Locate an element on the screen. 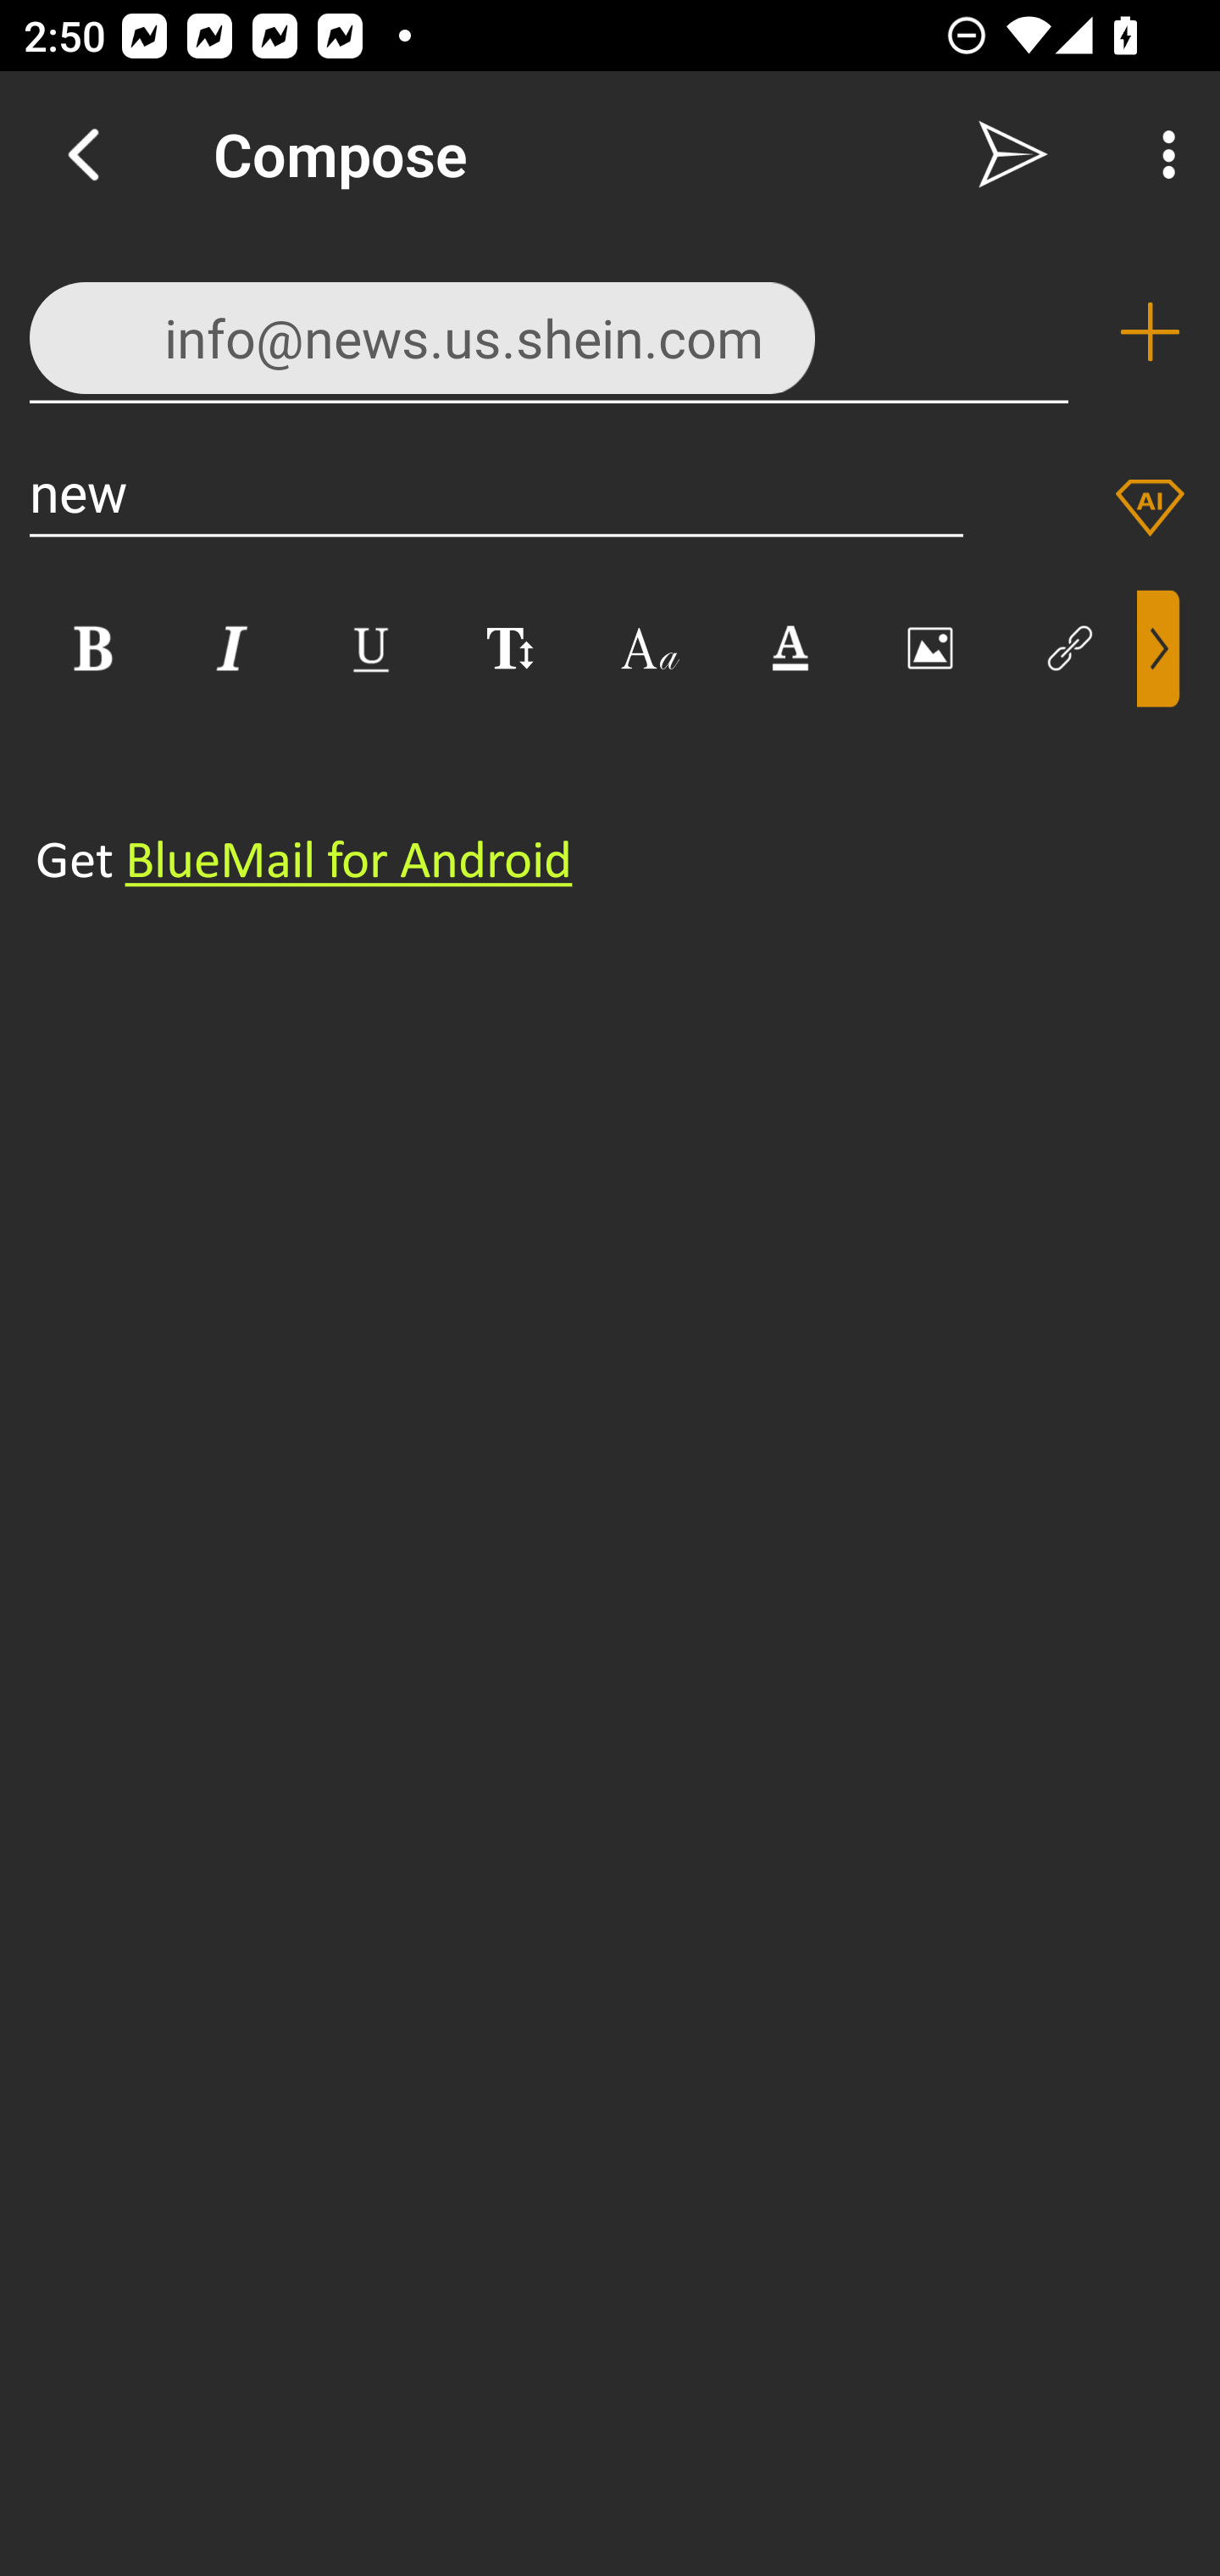 The image size is (1220, 2576). Add recipient (To) is located at coordinates (1150, 332).